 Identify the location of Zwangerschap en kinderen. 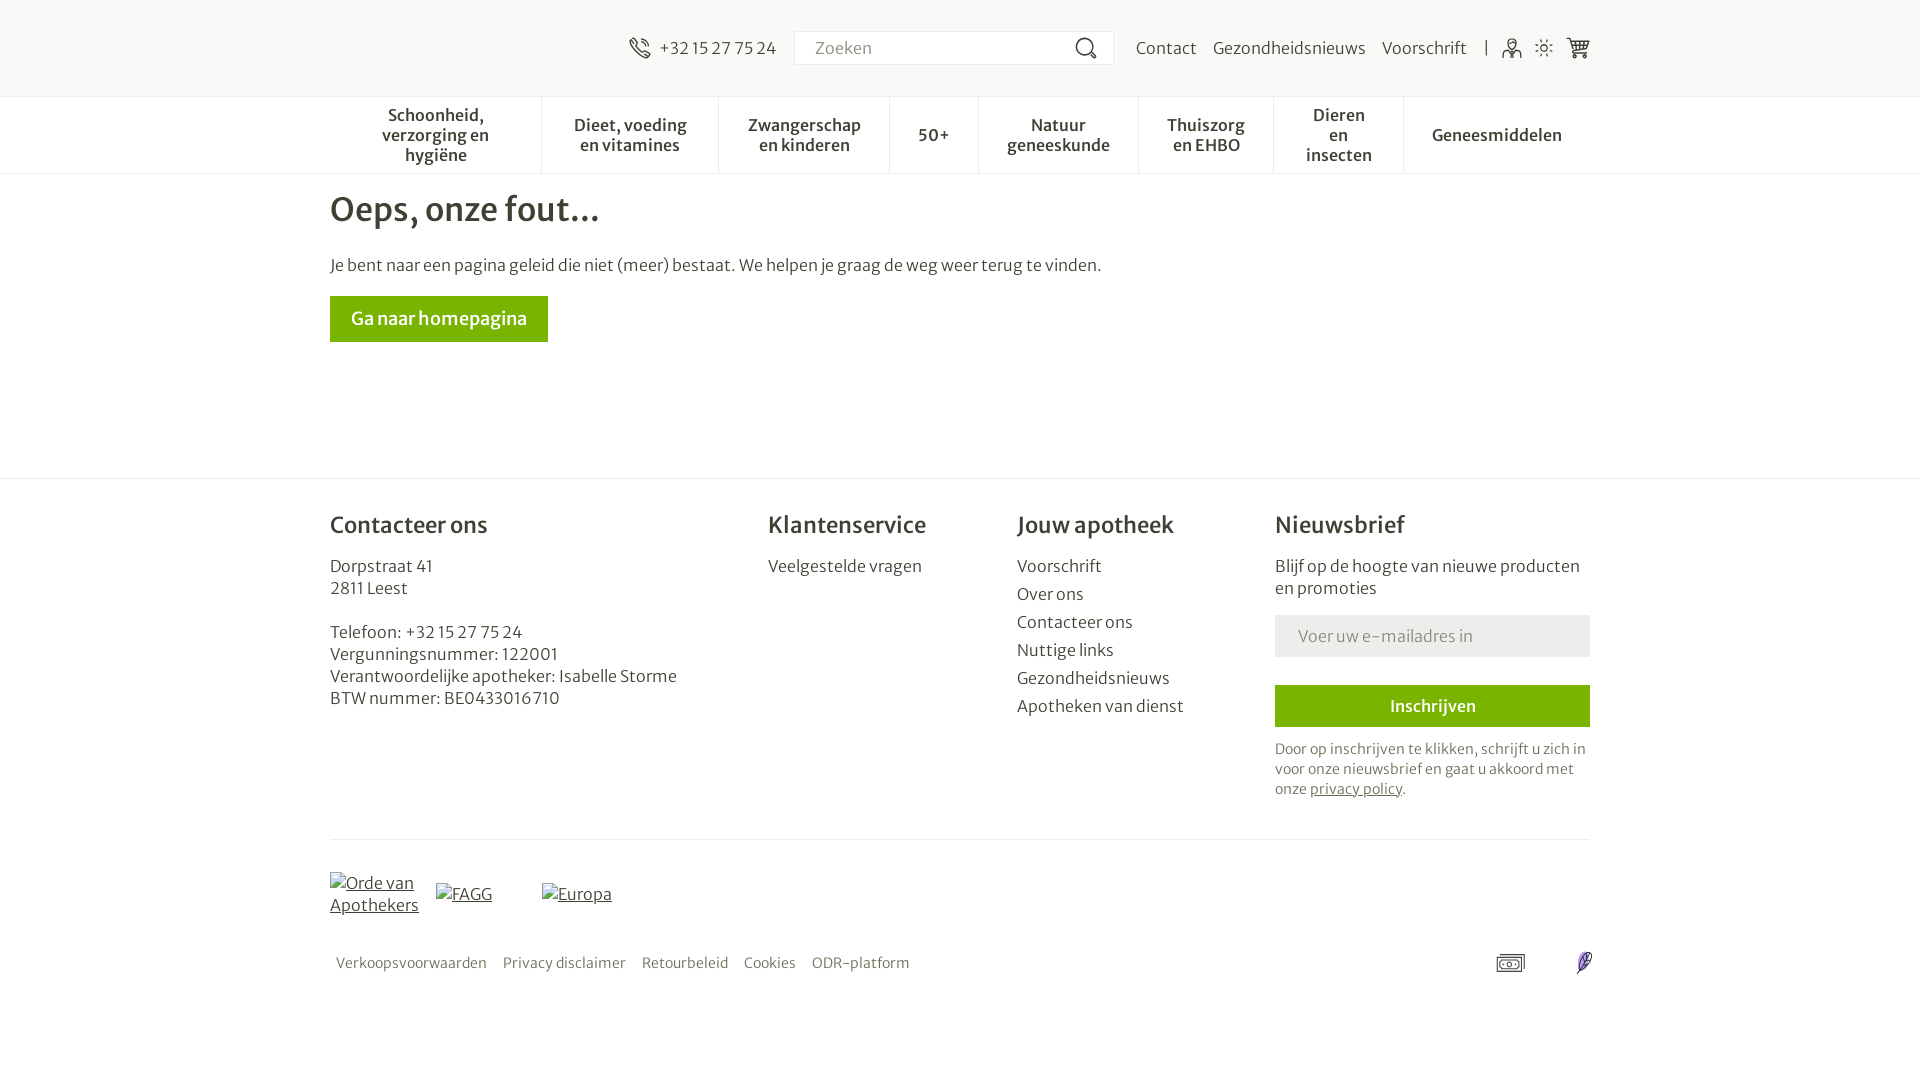
(804, 133).